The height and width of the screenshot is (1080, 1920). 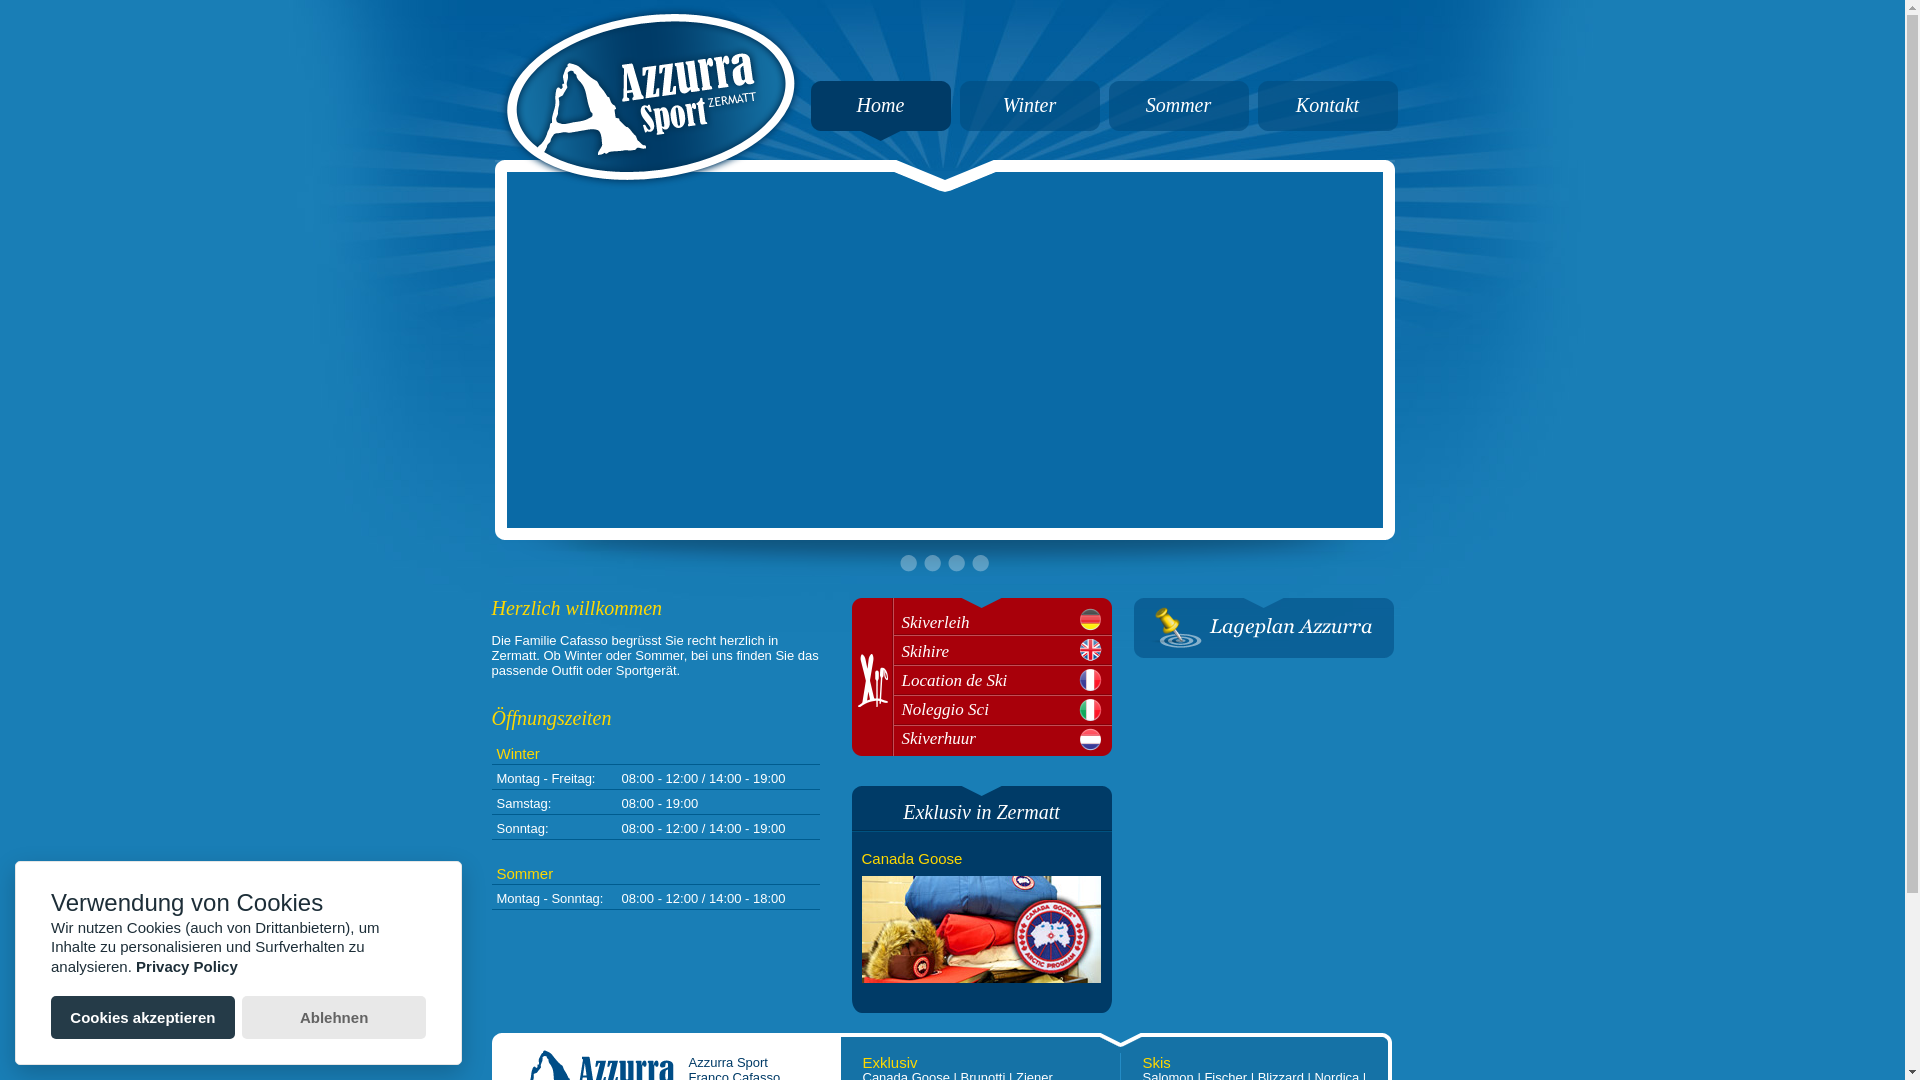 I want to click on Skiverleih, so click(x=1007, y=622).